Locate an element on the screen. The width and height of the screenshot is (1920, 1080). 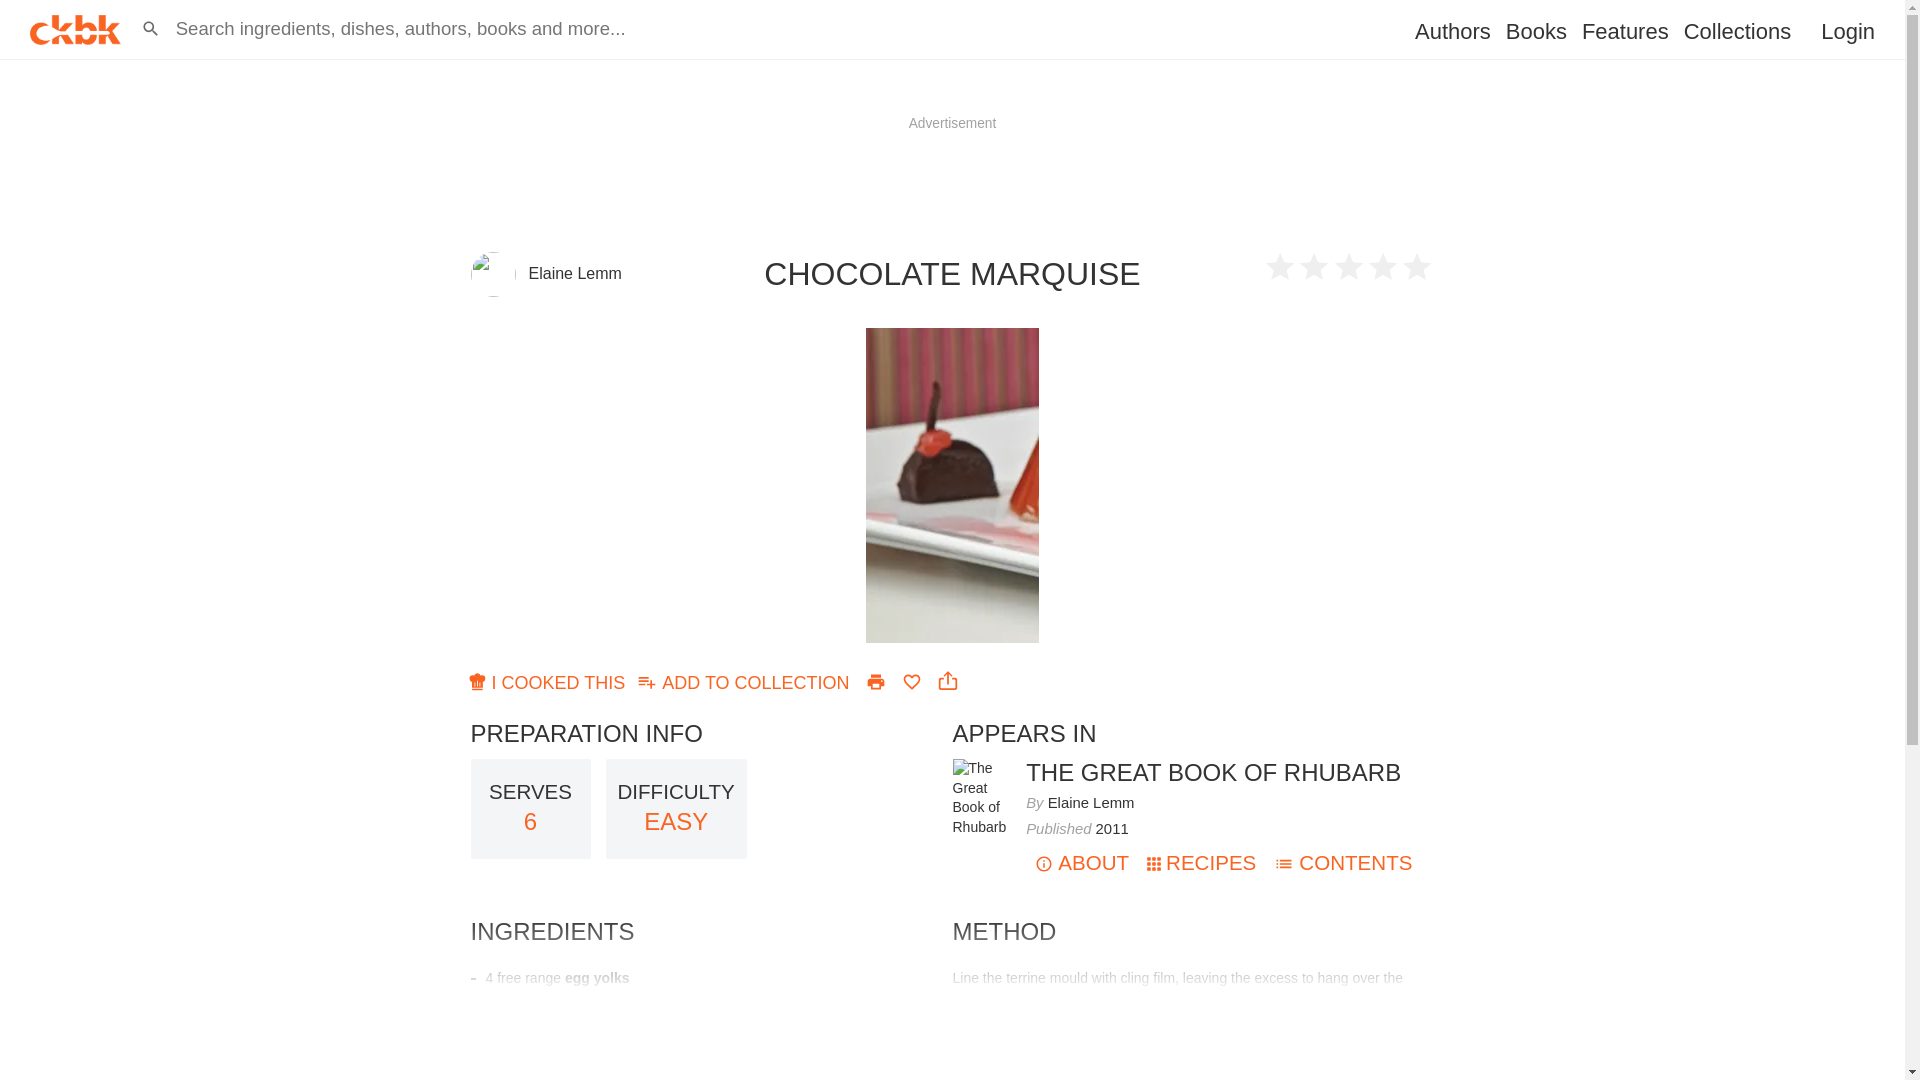
I COOKED THIS is located at coordinates (1082, 862).